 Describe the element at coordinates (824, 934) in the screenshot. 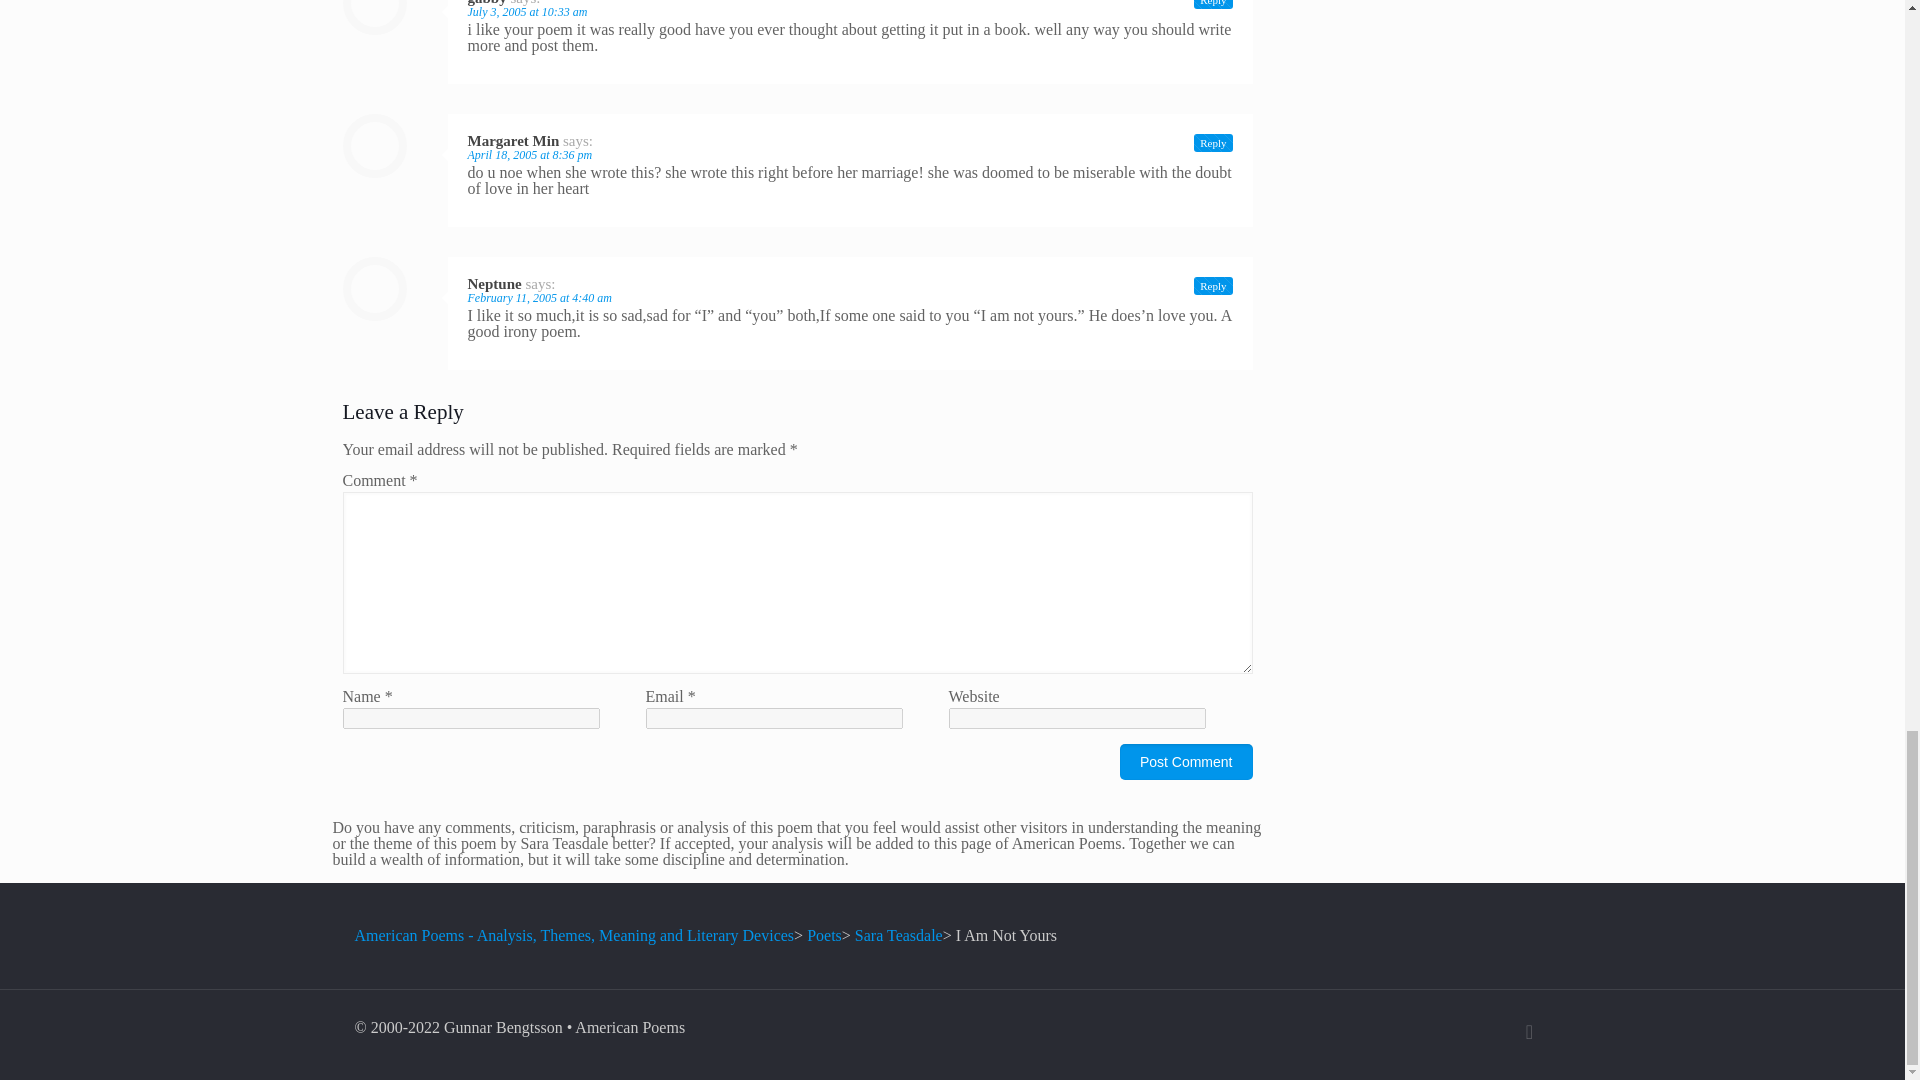

I see `Go to Poets.` at that location.